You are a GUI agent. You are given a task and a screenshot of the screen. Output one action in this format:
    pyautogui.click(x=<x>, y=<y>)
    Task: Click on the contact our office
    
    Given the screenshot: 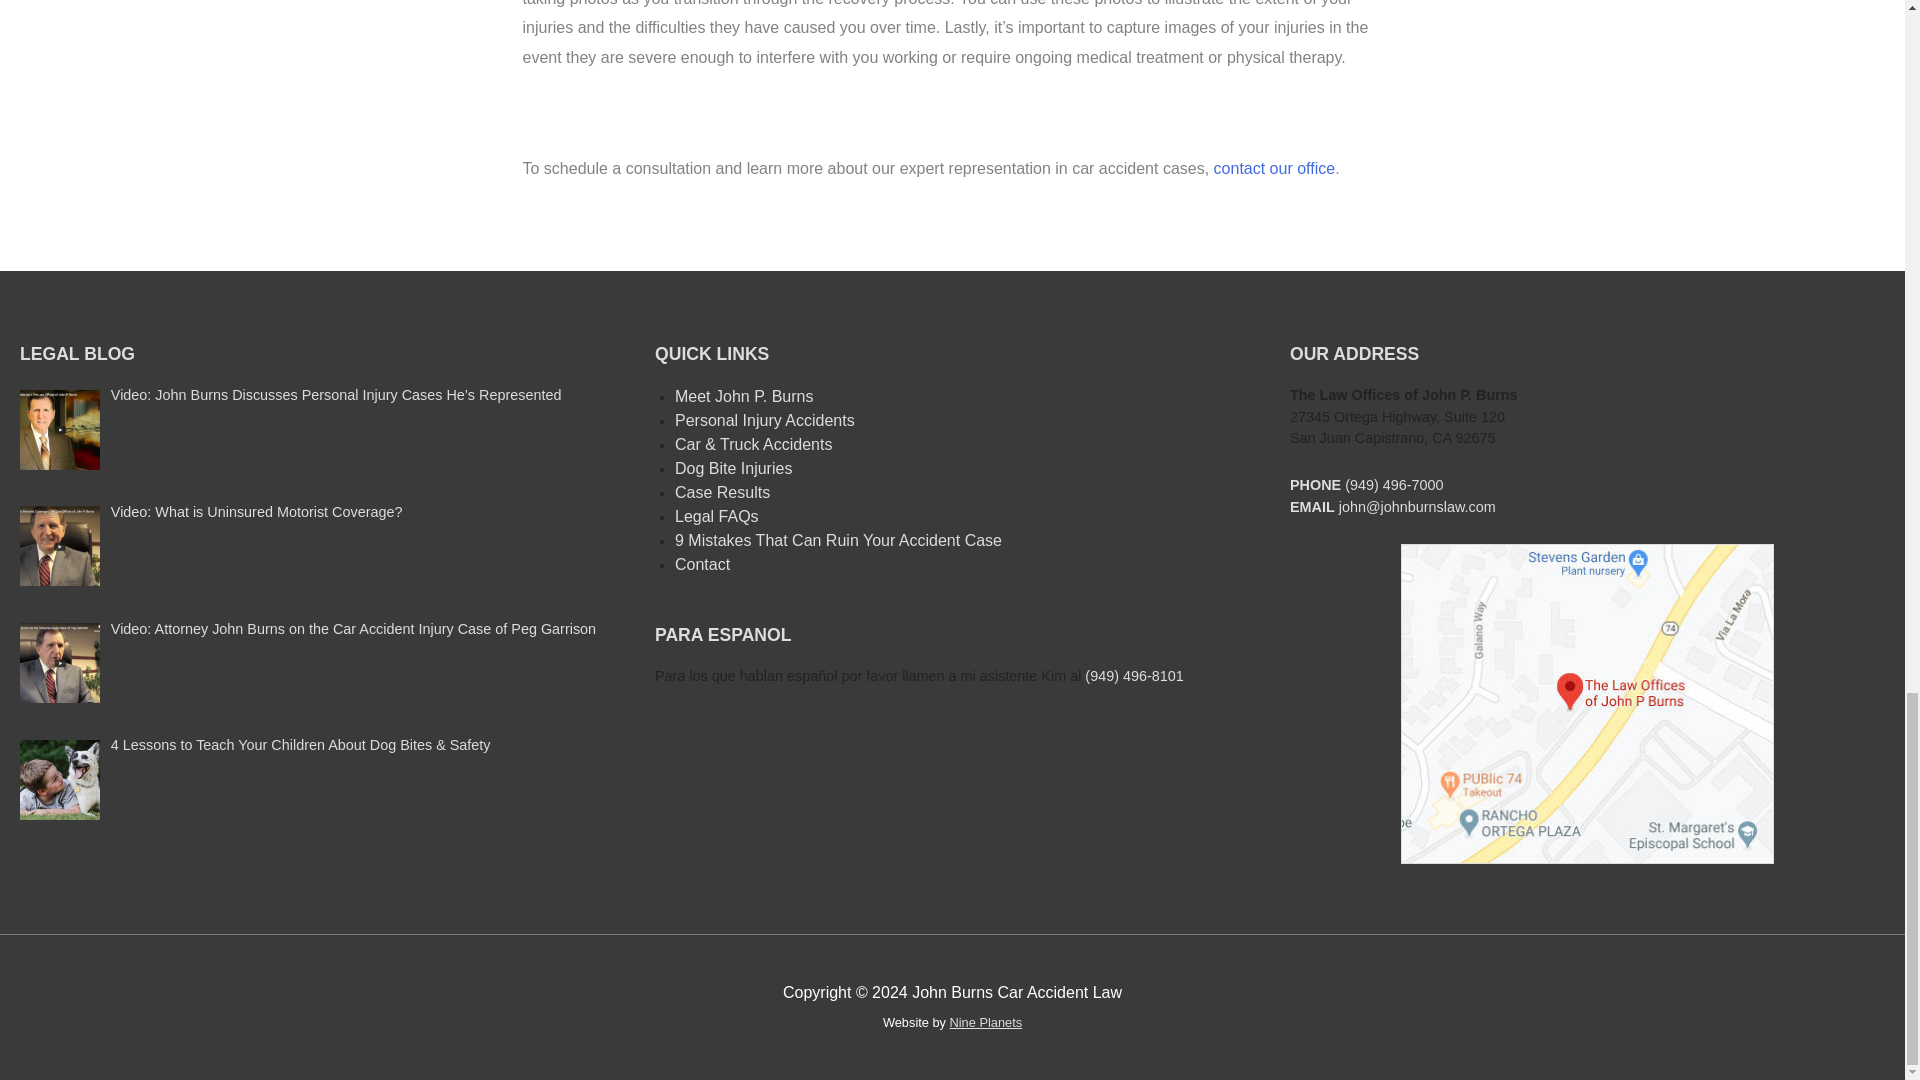 What is the action you would take?
    pyautogui.click(x=1274, y=168)
    